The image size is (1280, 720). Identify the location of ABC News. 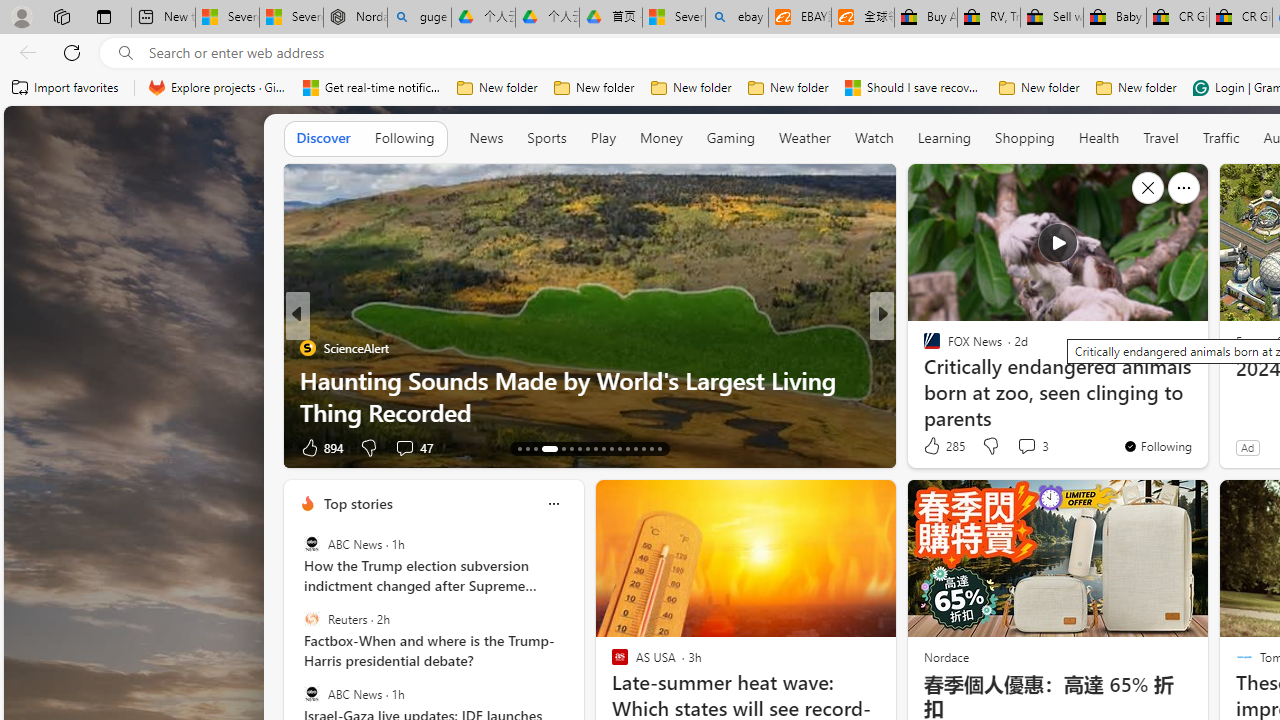
(312, 693).